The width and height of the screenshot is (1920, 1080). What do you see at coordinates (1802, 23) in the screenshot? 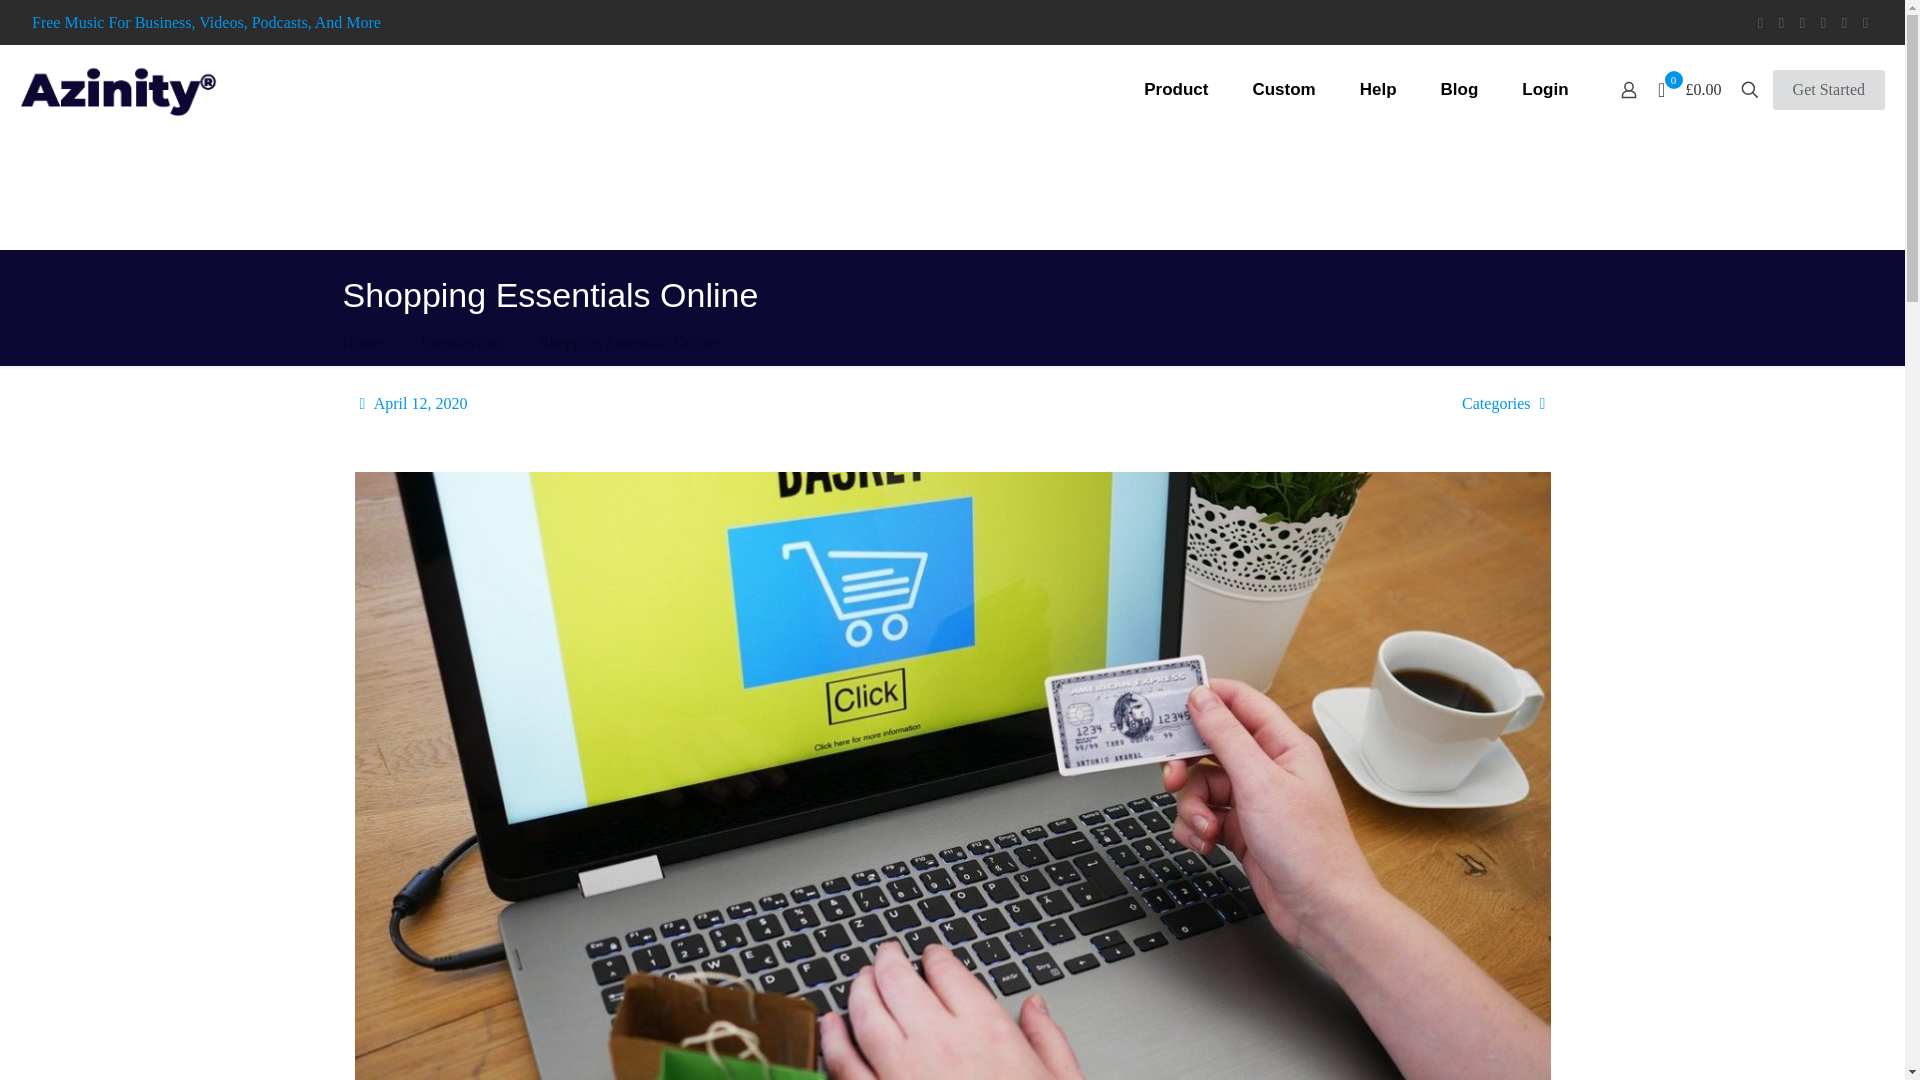
I see `LinkedIn` at bounding box center [1802, 23].